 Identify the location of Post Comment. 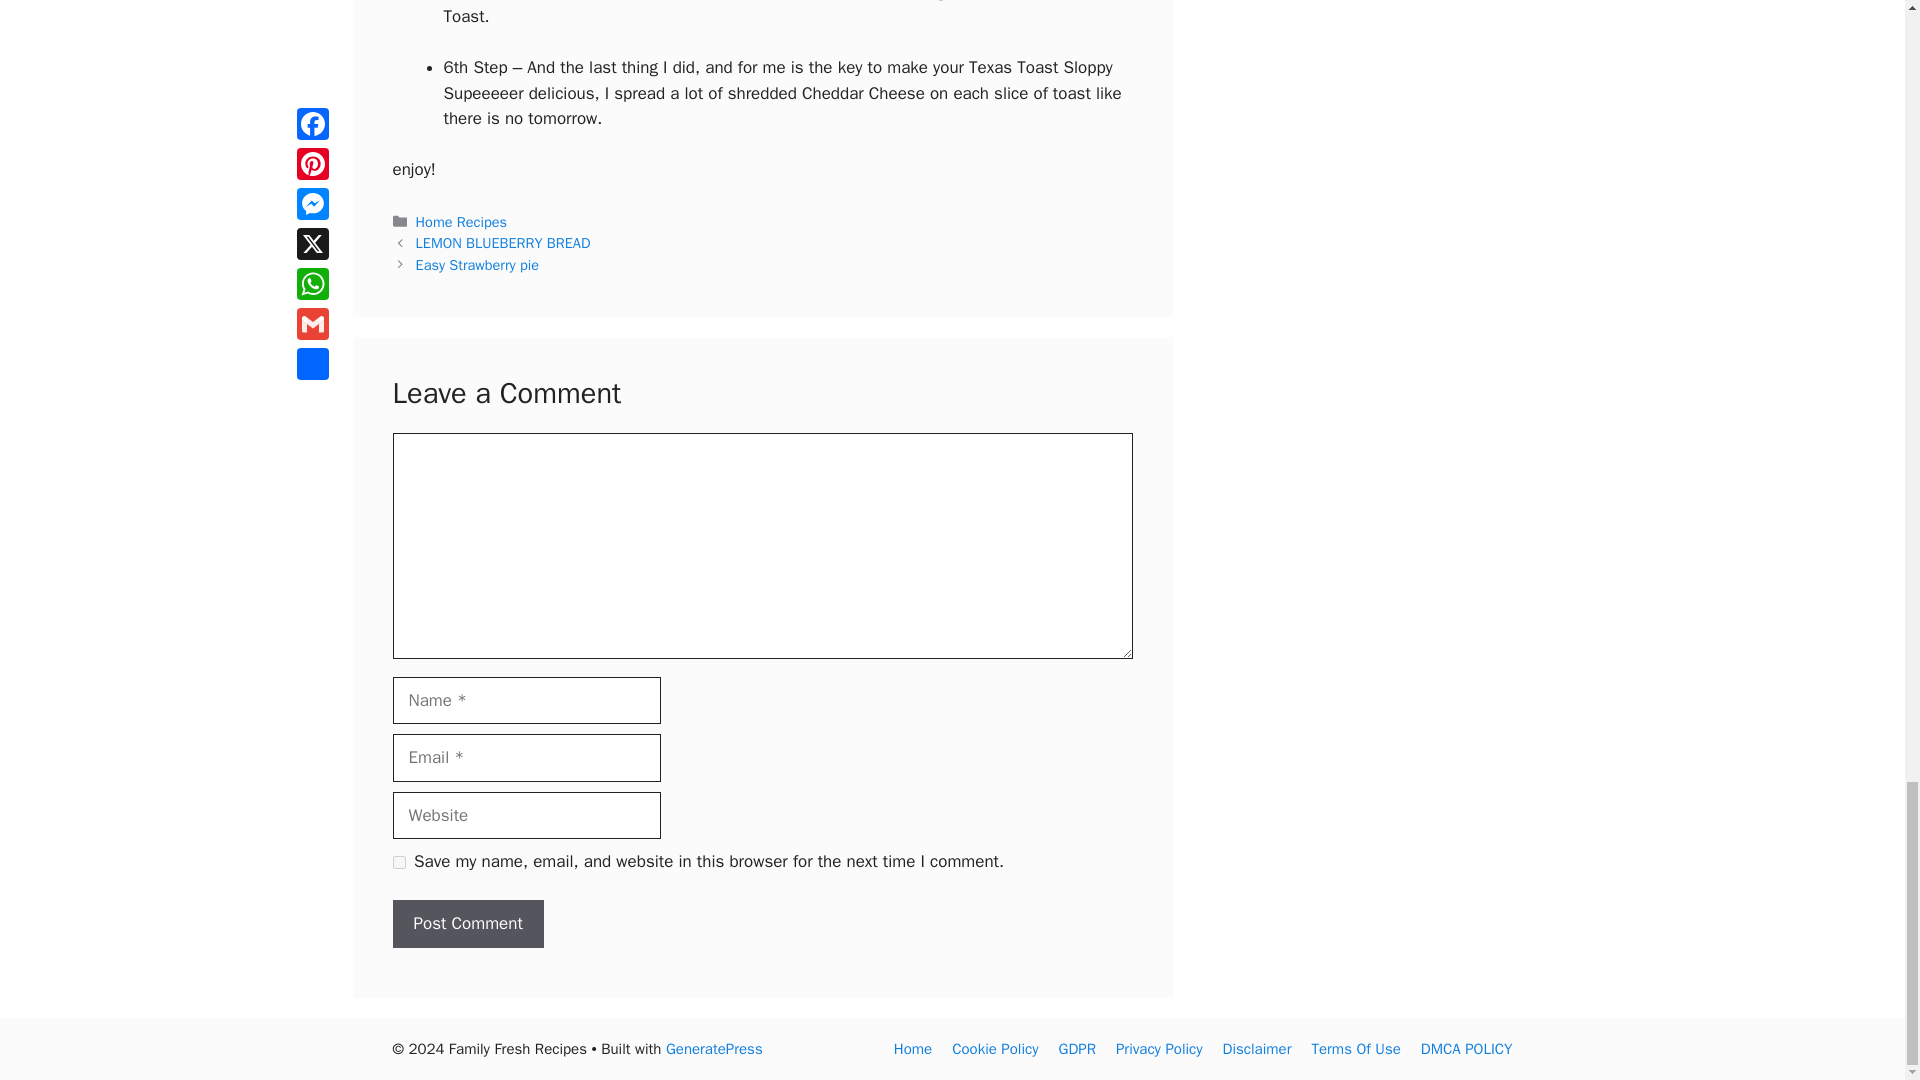
(467, 924).